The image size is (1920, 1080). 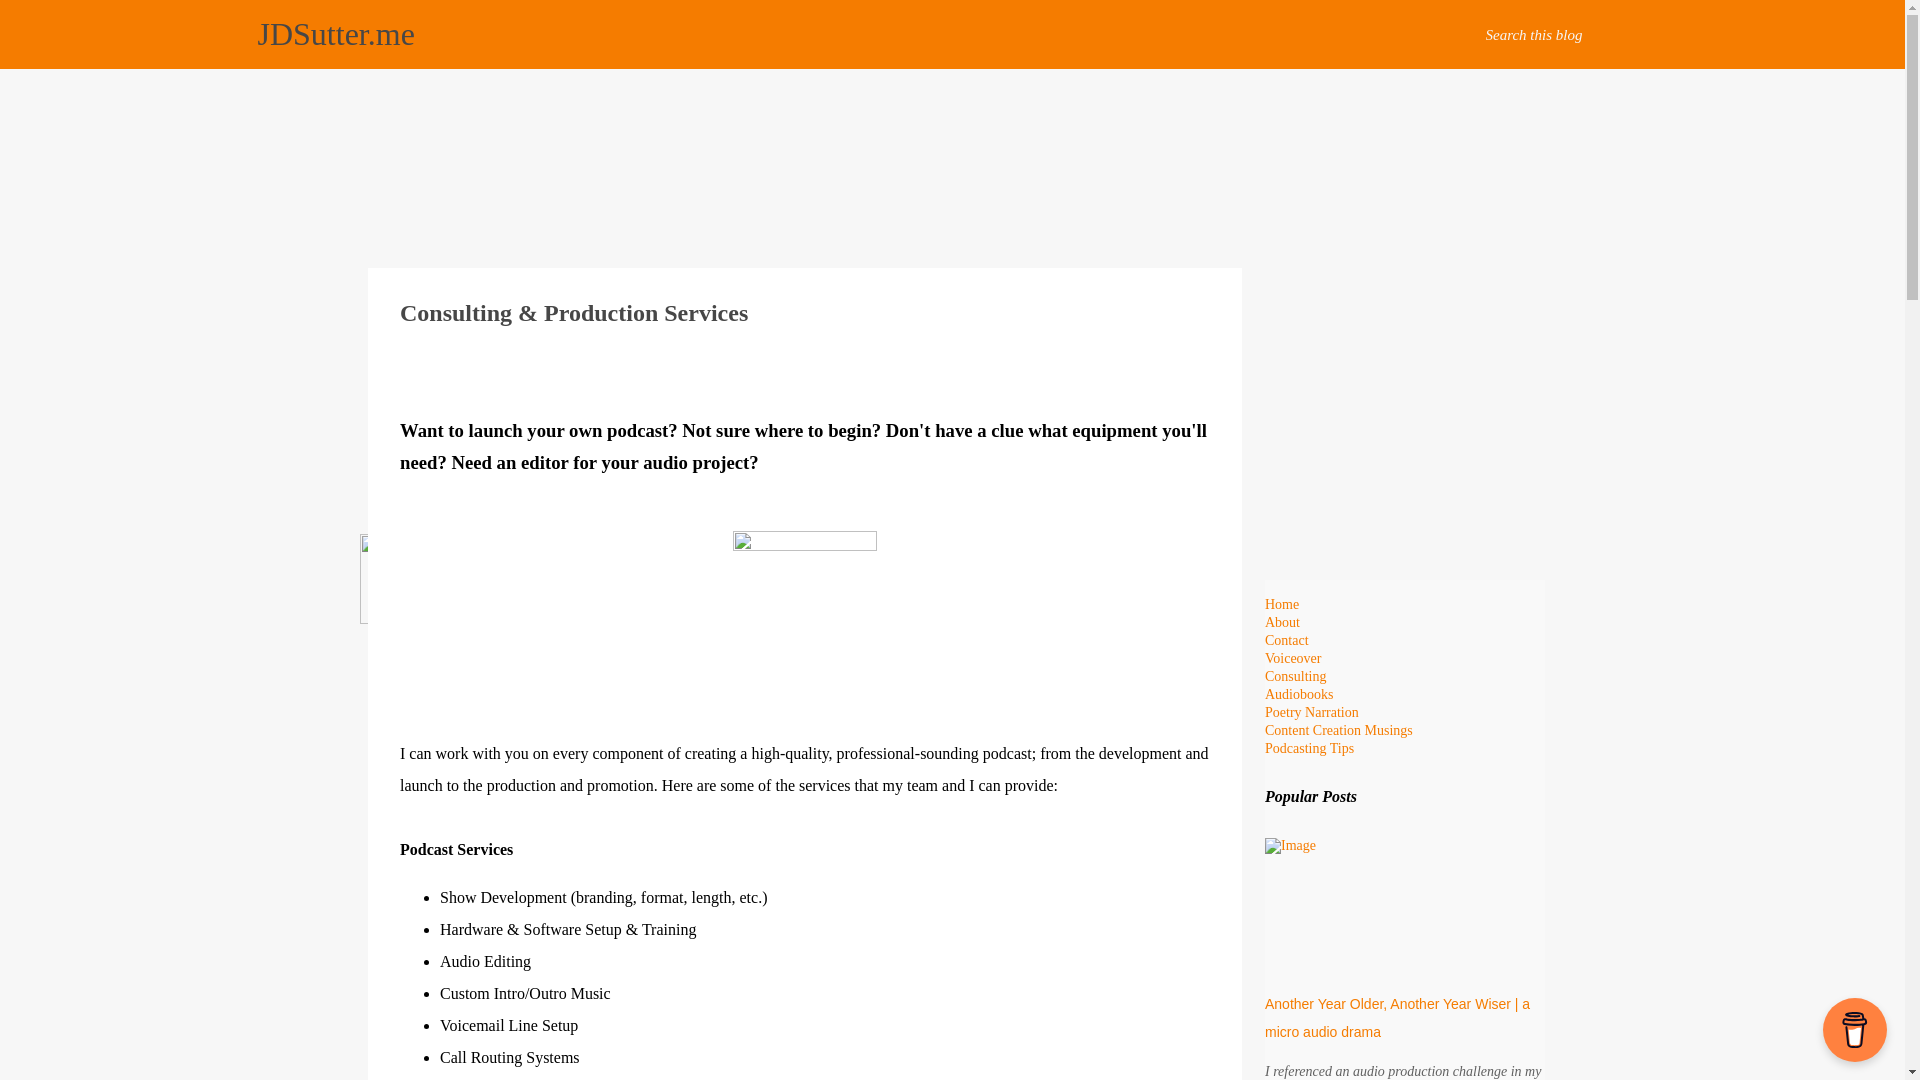 What do you see at coordinates (1309, 748) in the screenshot?
I see `Podcasting Tips` at bounding box center [1309, 748].